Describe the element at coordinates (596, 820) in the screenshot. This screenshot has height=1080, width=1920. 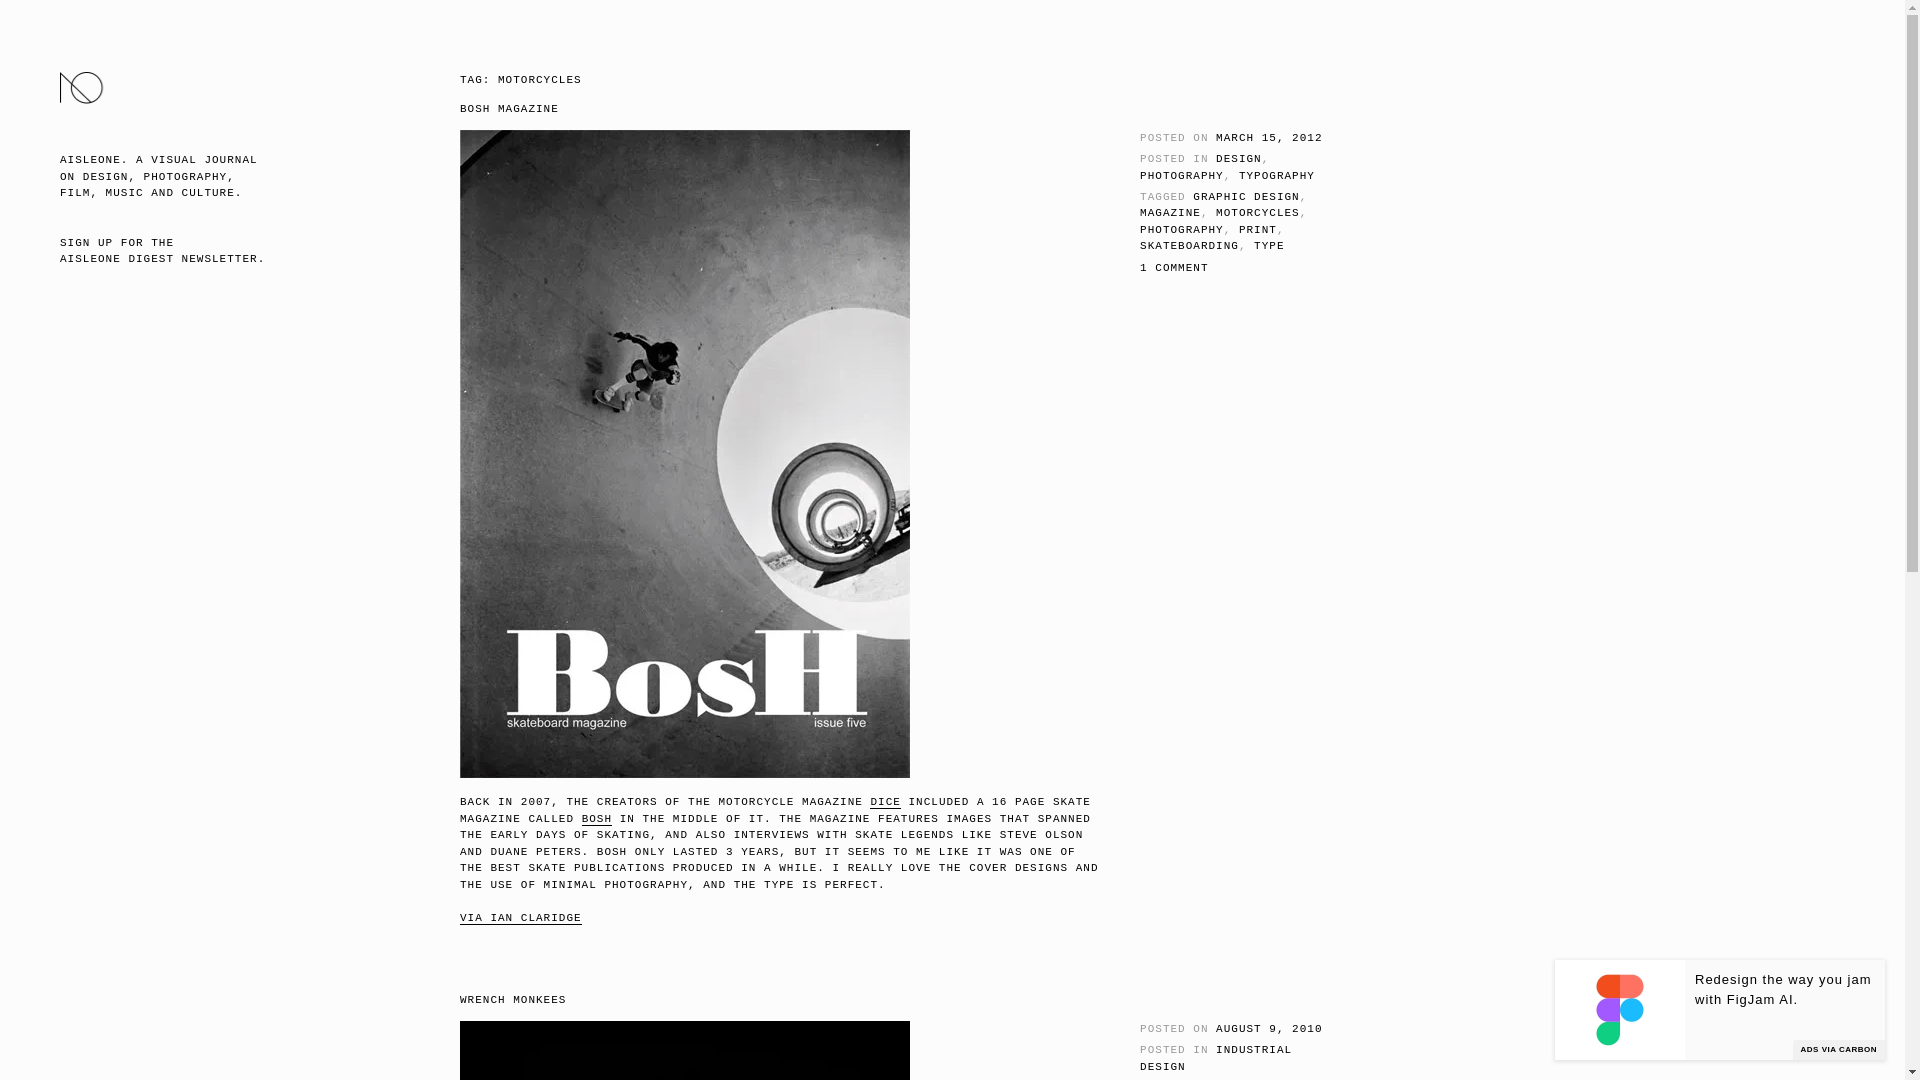
I see `BOSH` at that location.